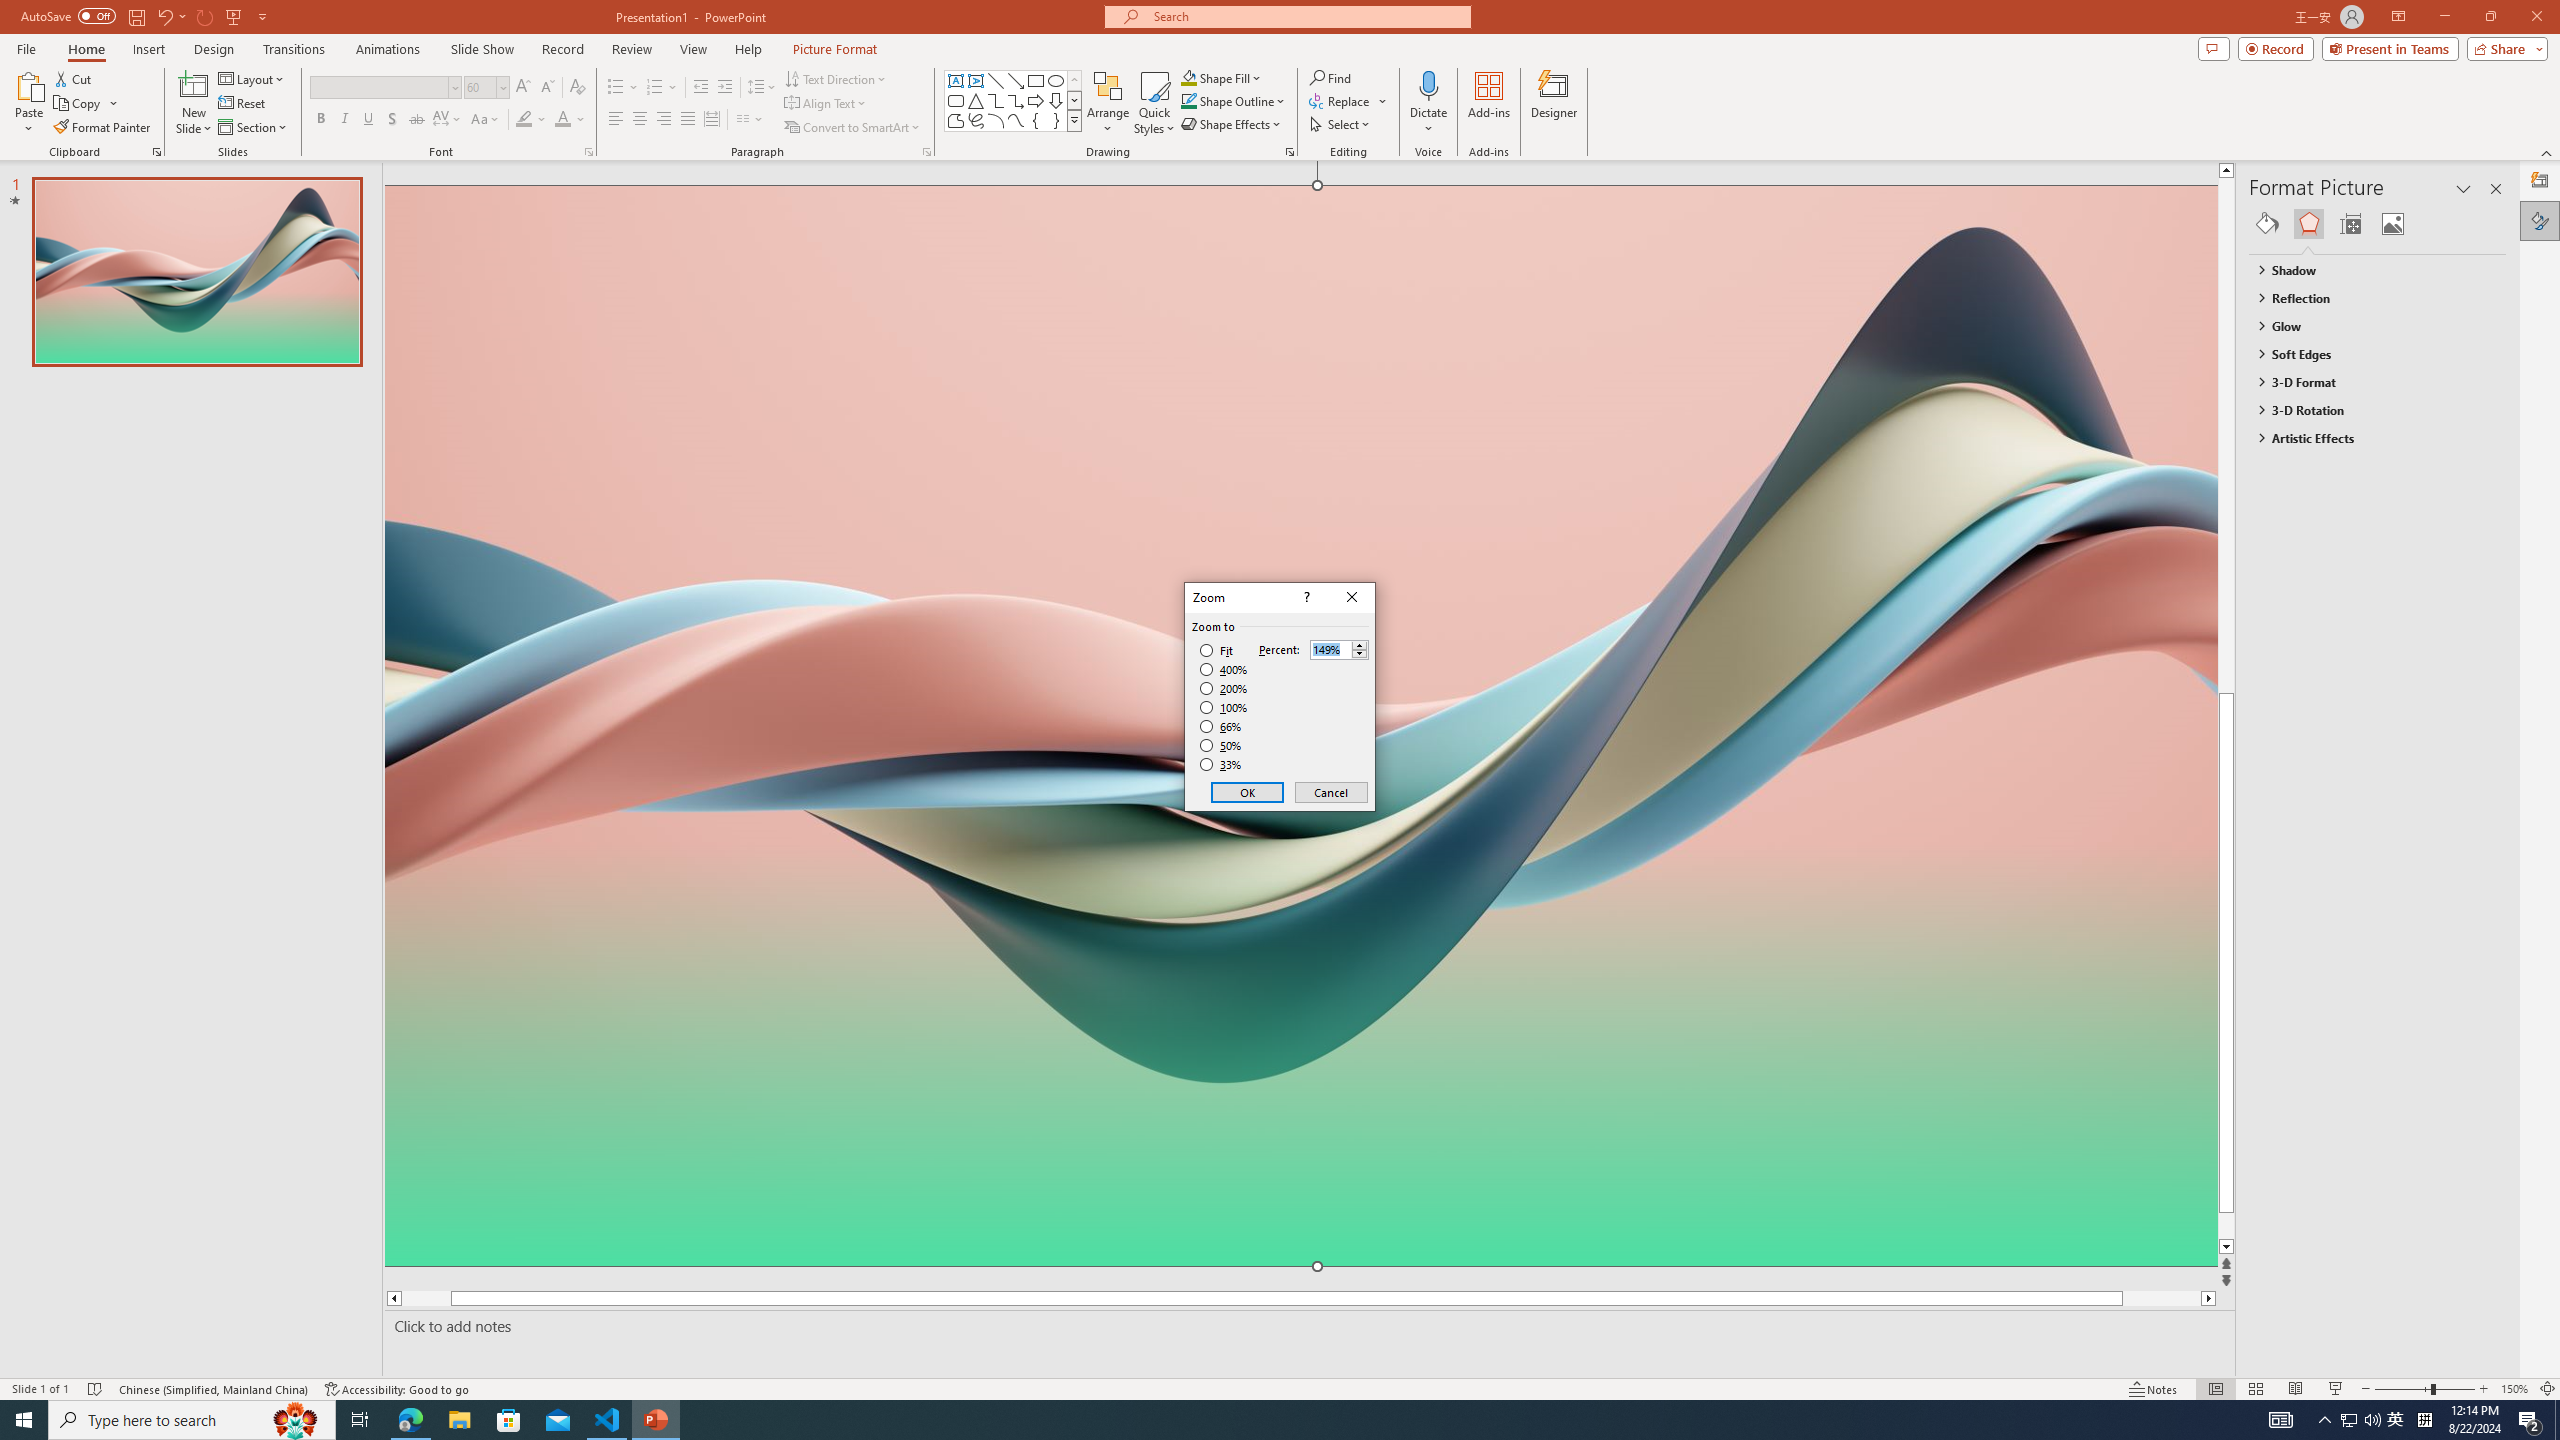 This screenshot has height=1440, width=2560. What do you see at coordinates (996, 120) in the screenshot?
I see `Arc` at bounding box center [996, 120].